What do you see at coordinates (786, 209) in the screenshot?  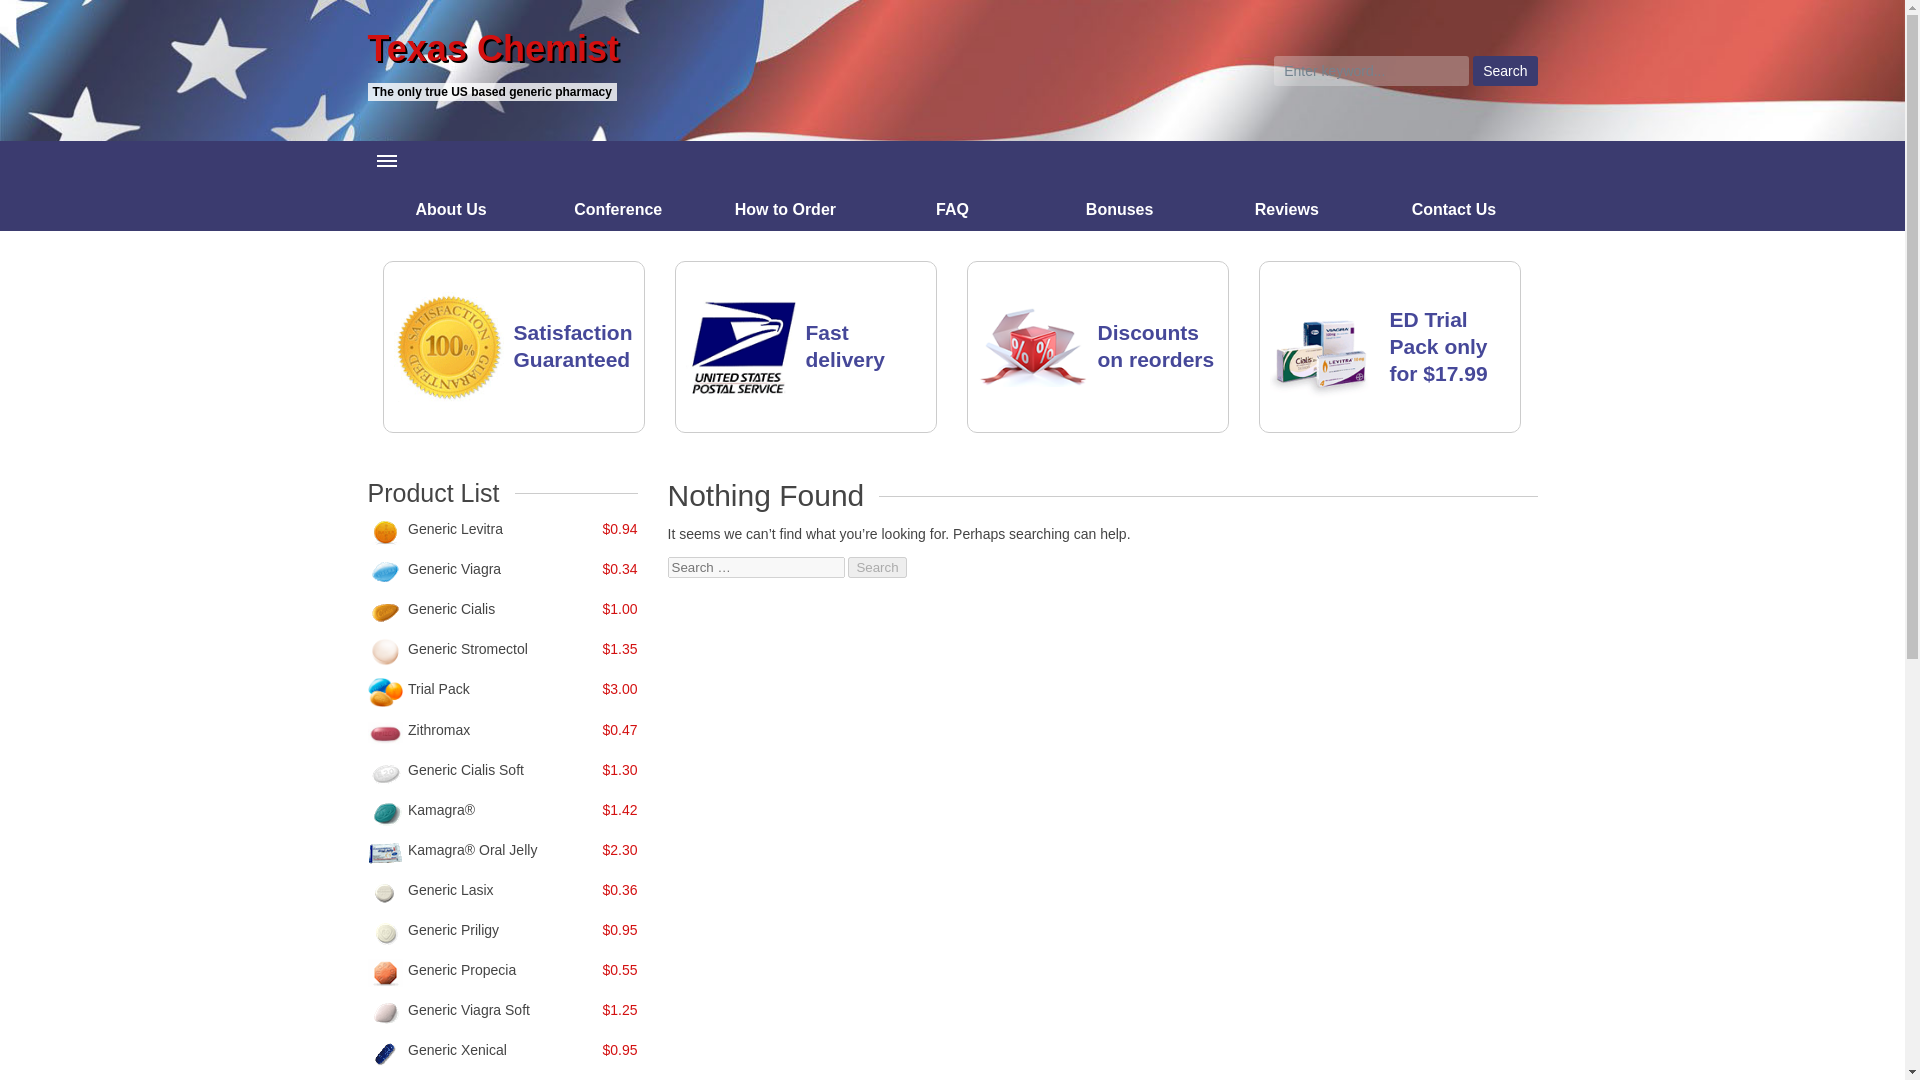 I see `How to Order` at bounding box center [786, 209].